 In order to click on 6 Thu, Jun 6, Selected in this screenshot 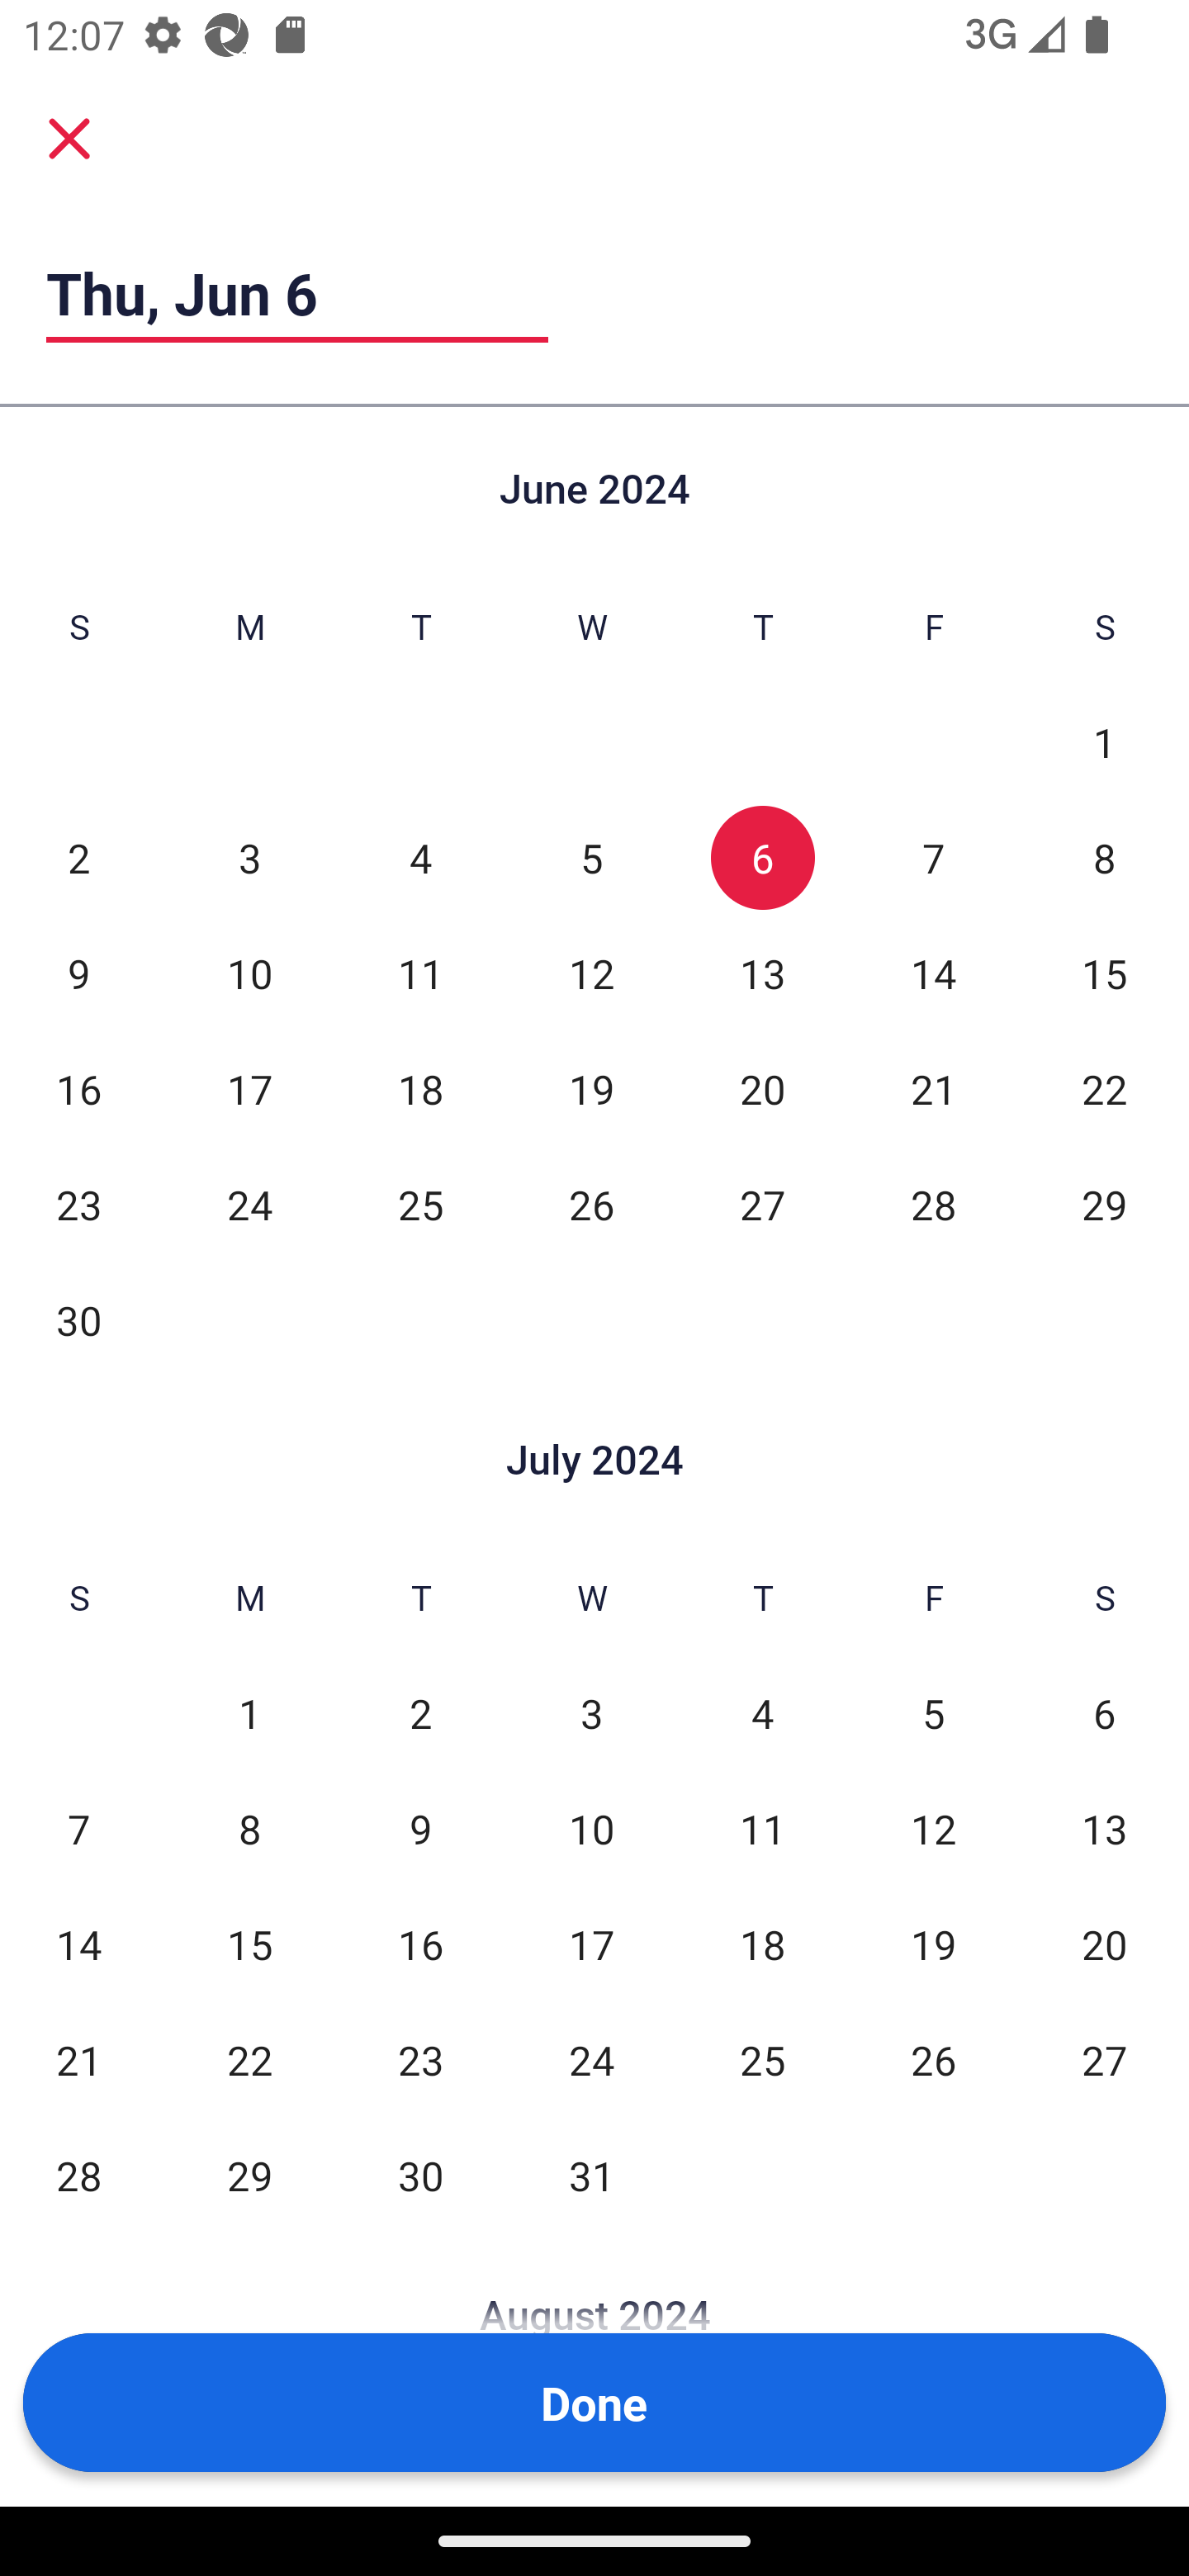, I will do `click(762, 857)`.